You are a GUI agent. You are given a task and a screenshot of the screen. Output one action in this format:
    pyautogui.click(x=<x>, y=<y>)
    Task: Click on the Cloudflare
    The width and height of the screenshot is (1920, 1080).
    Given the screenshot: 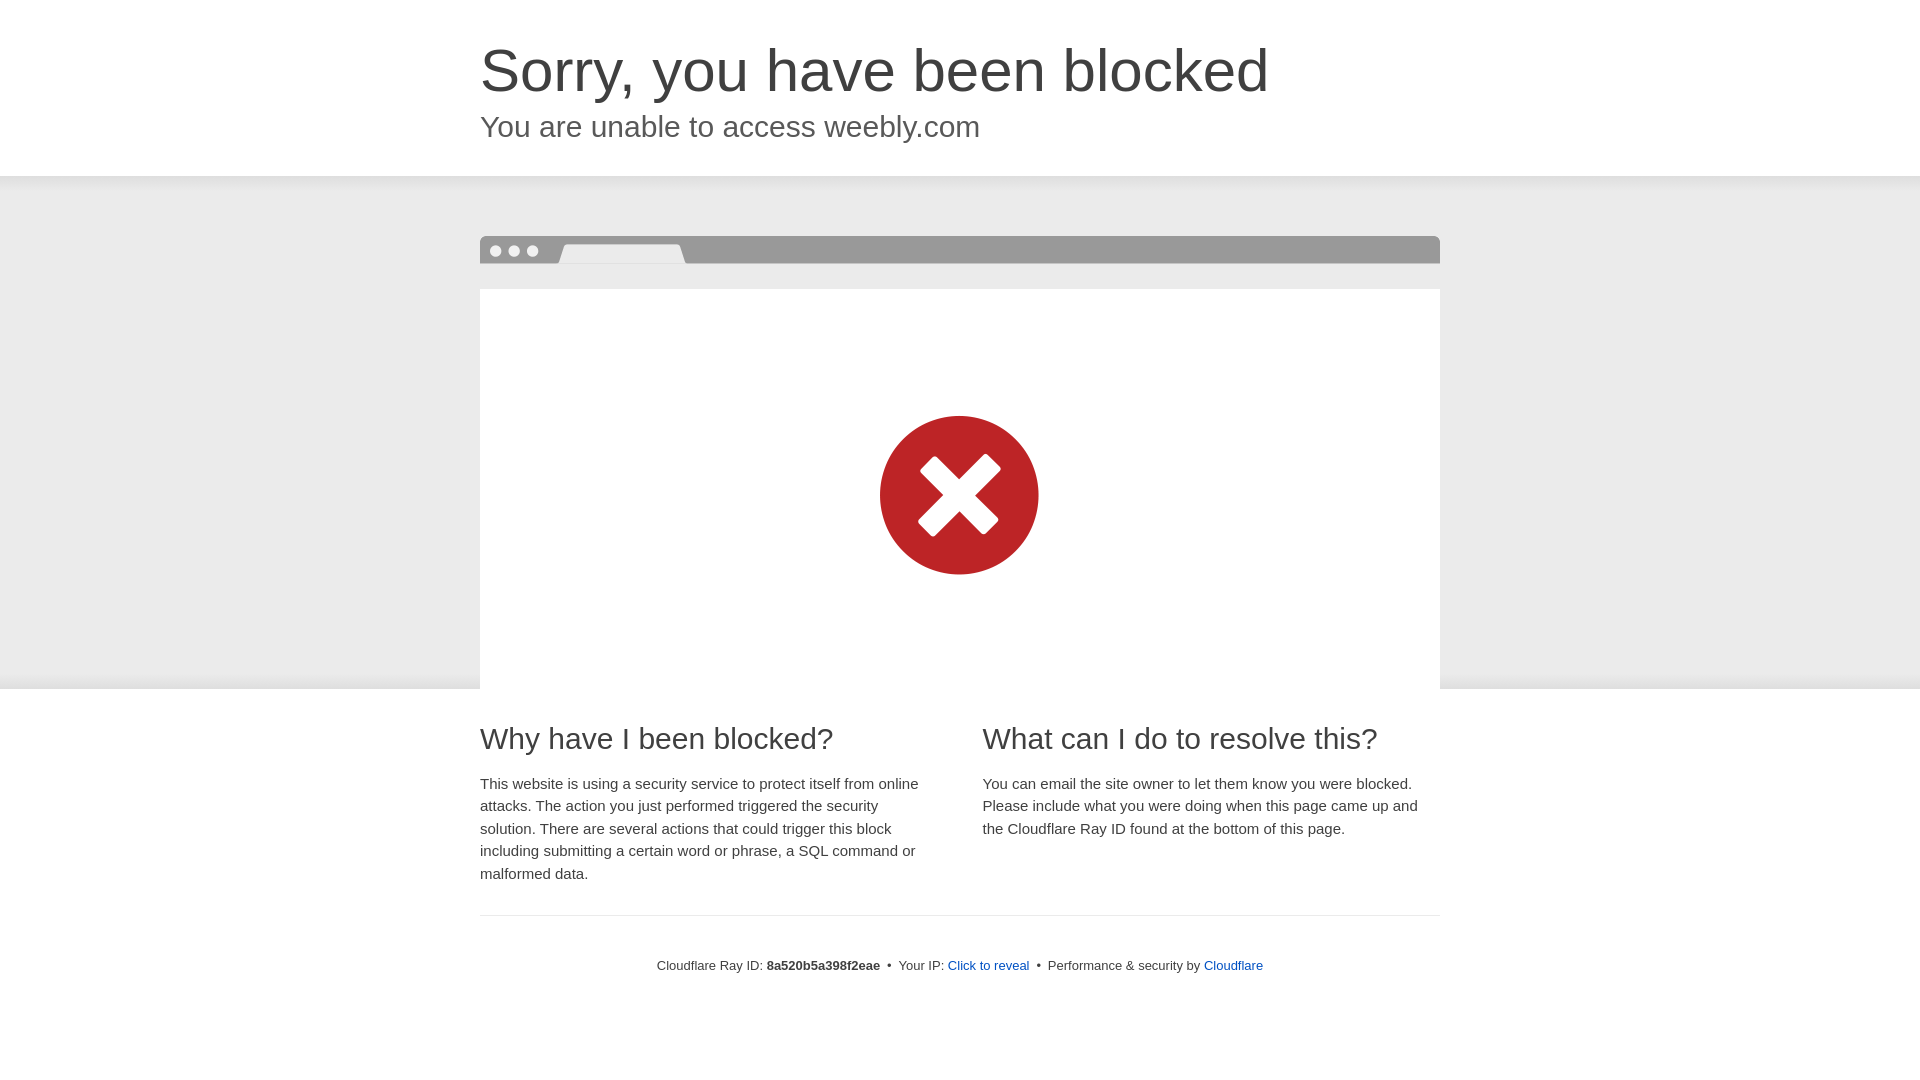 What is the action you would take?
    pyautogui.click(x=1233, y=965)
    